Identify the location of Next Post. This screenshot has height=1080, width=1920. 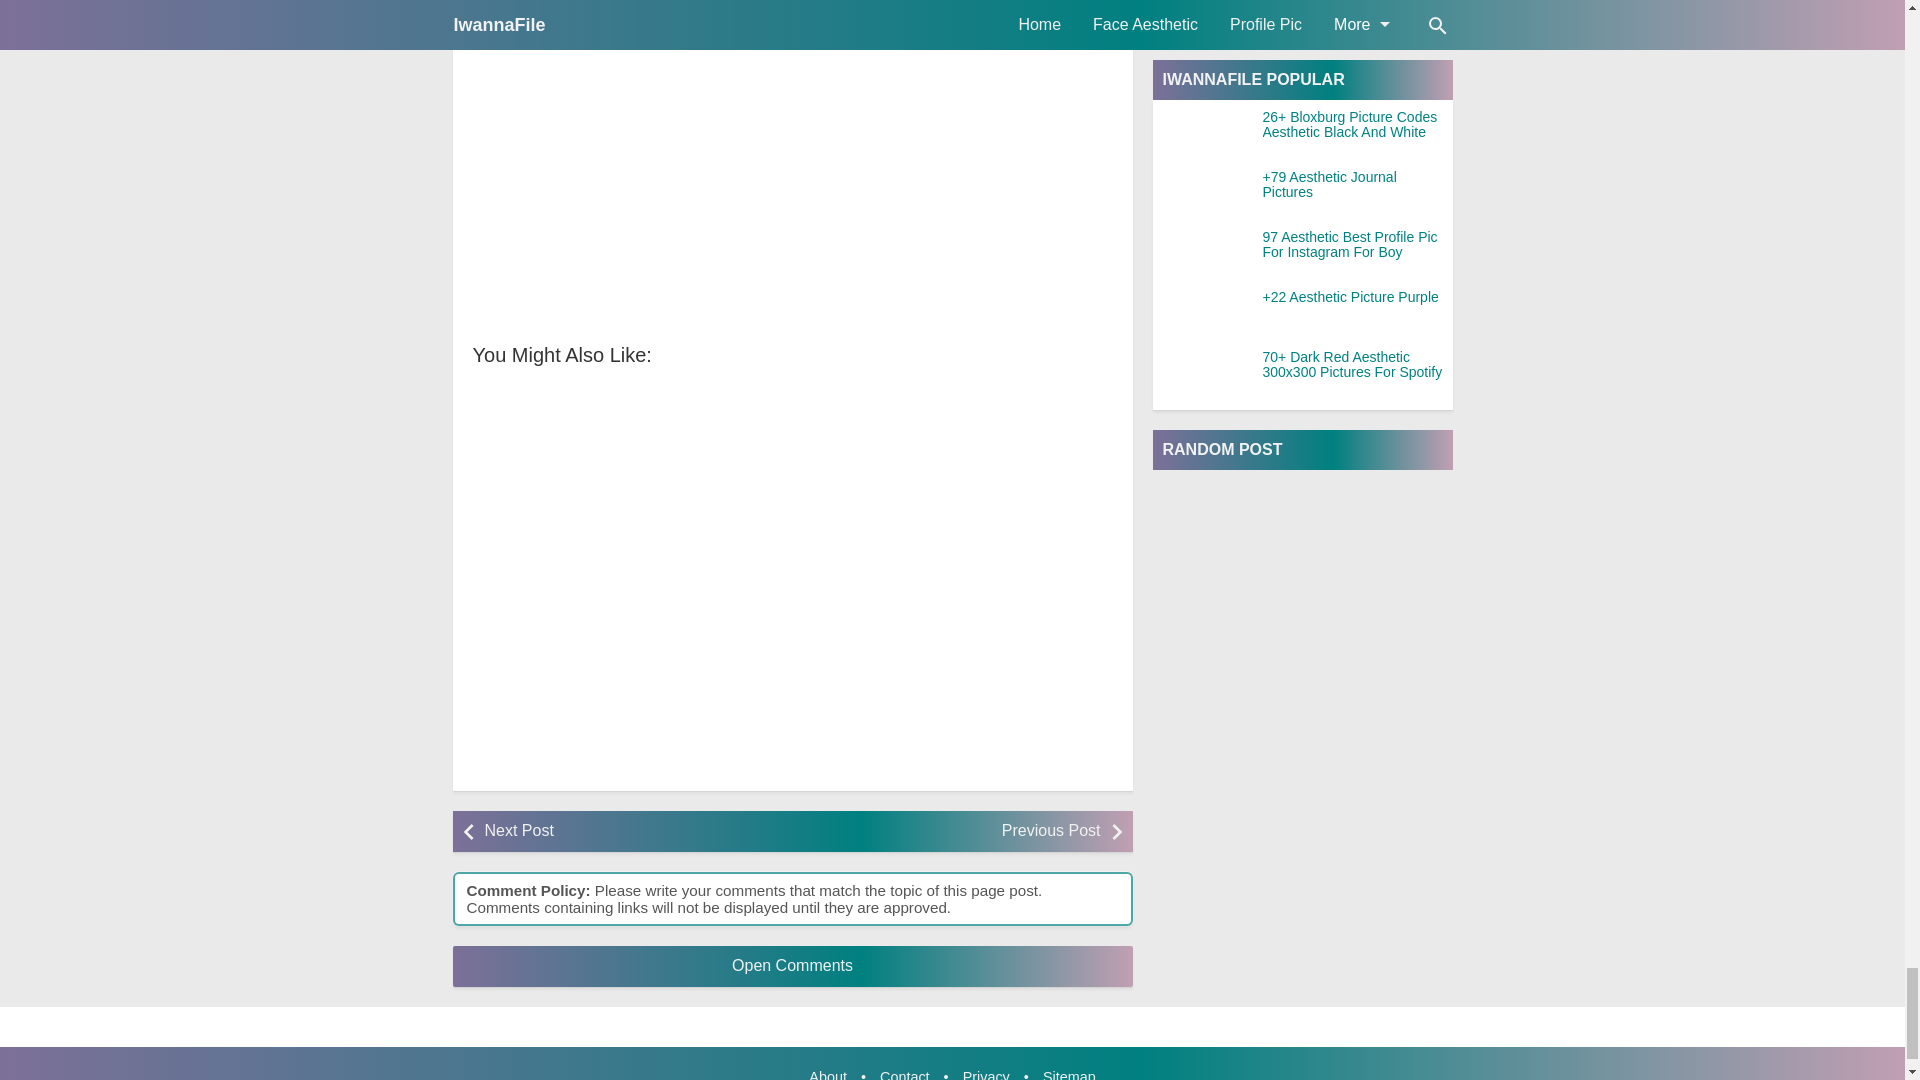
(632, 832).